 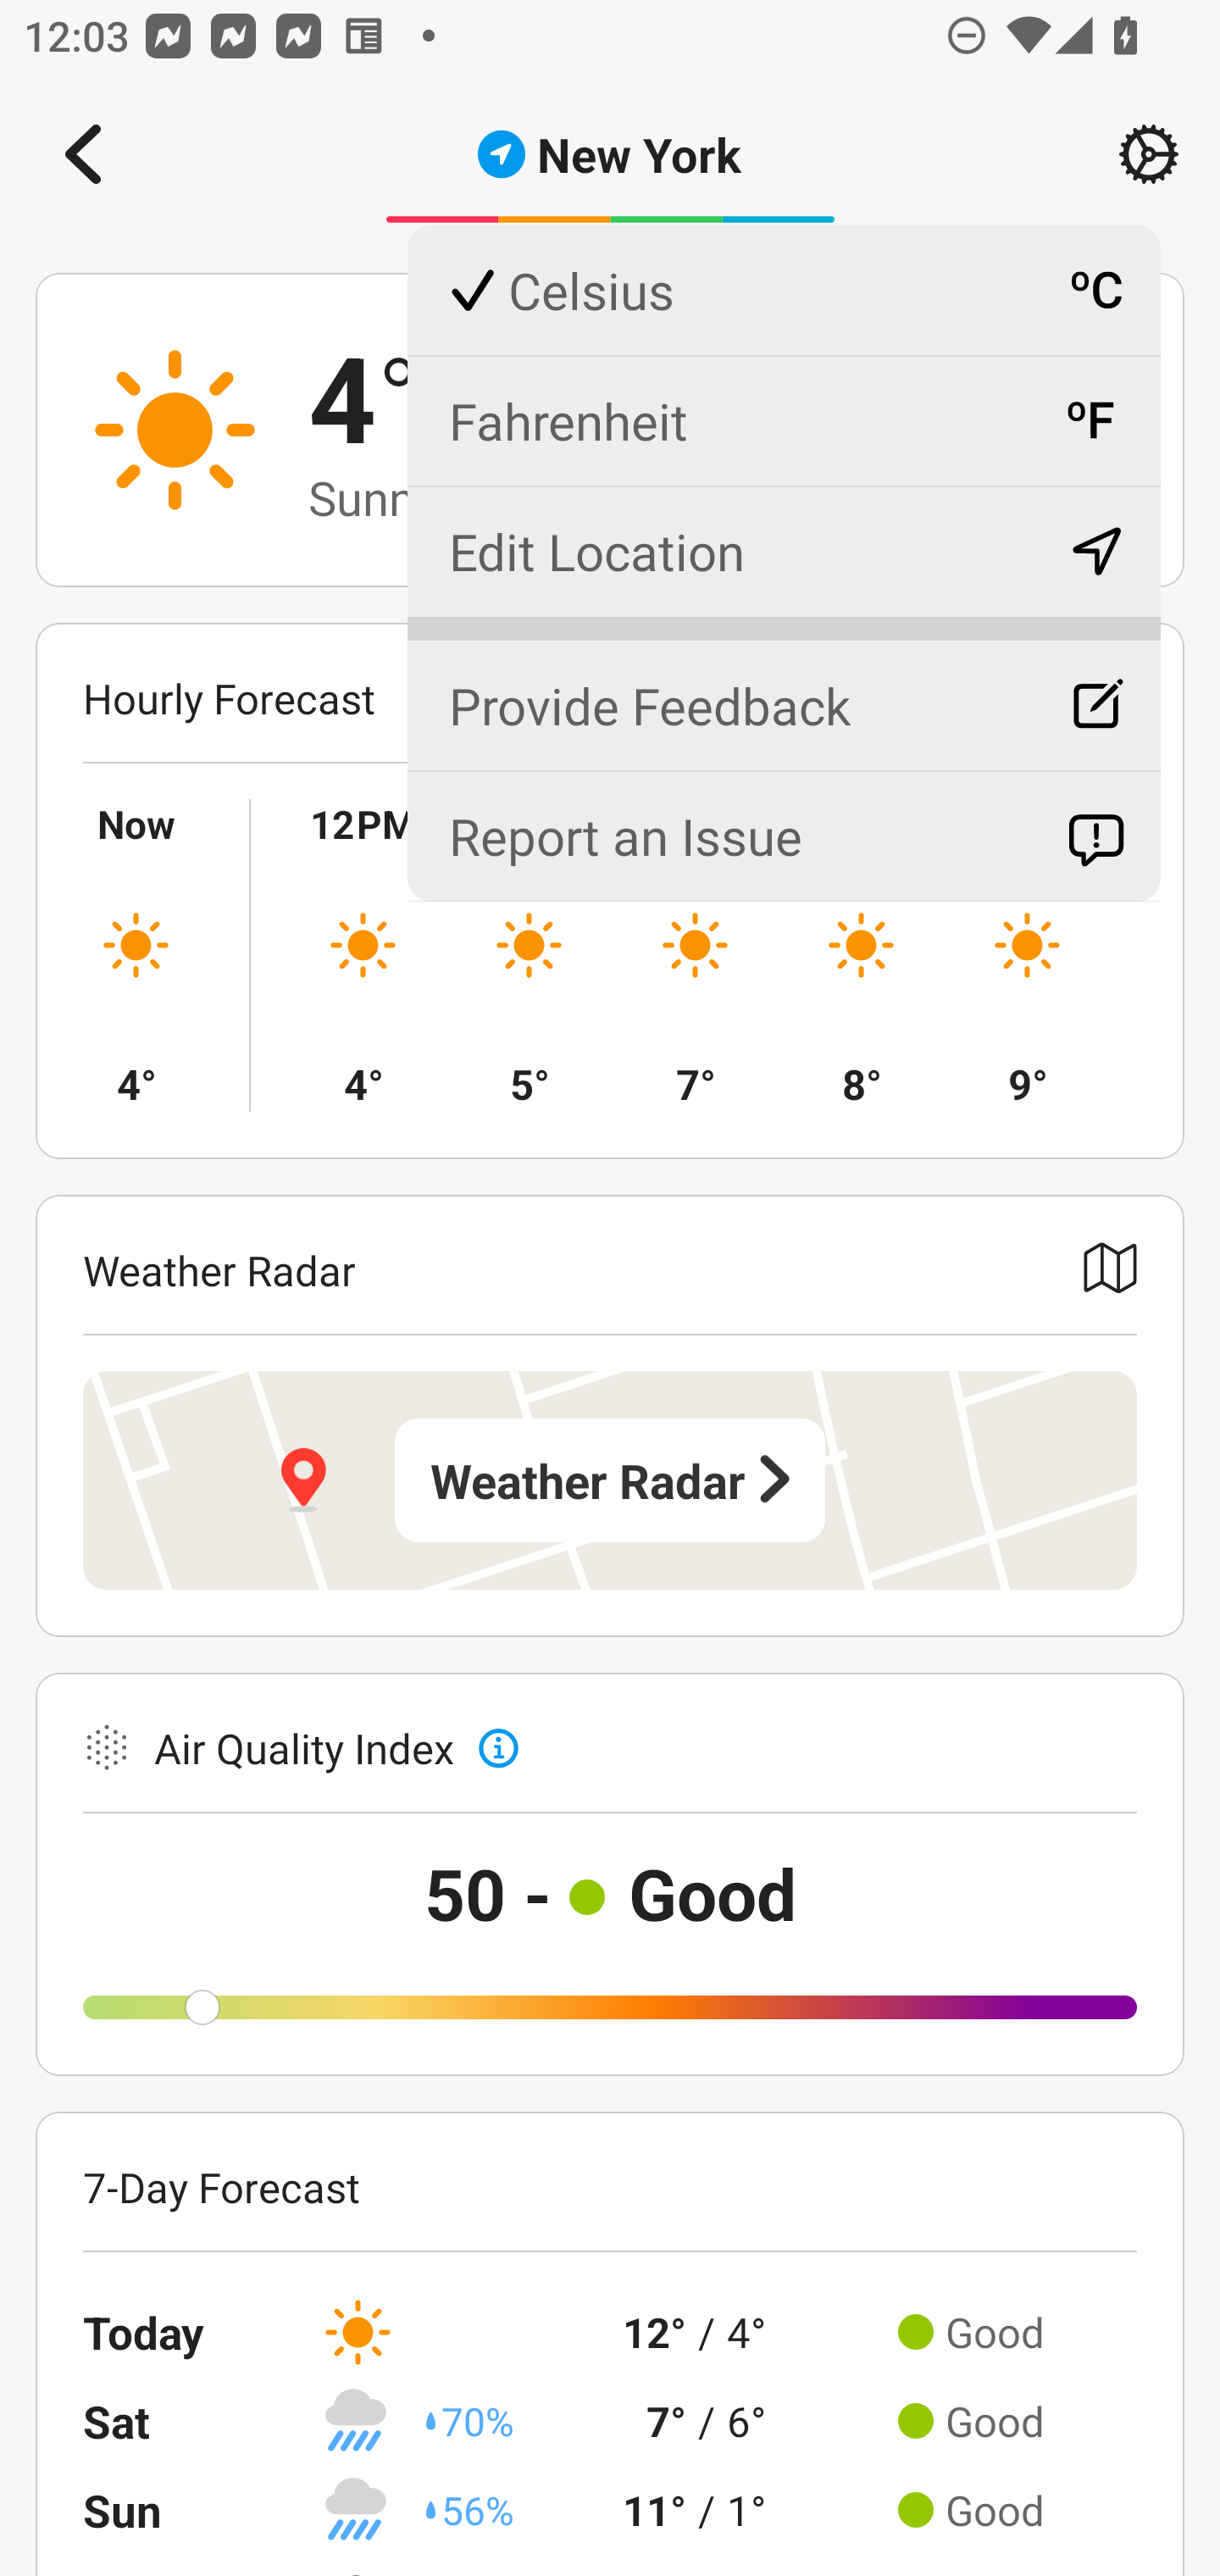 I want to click on Celsius, so click(x=783, y=291).